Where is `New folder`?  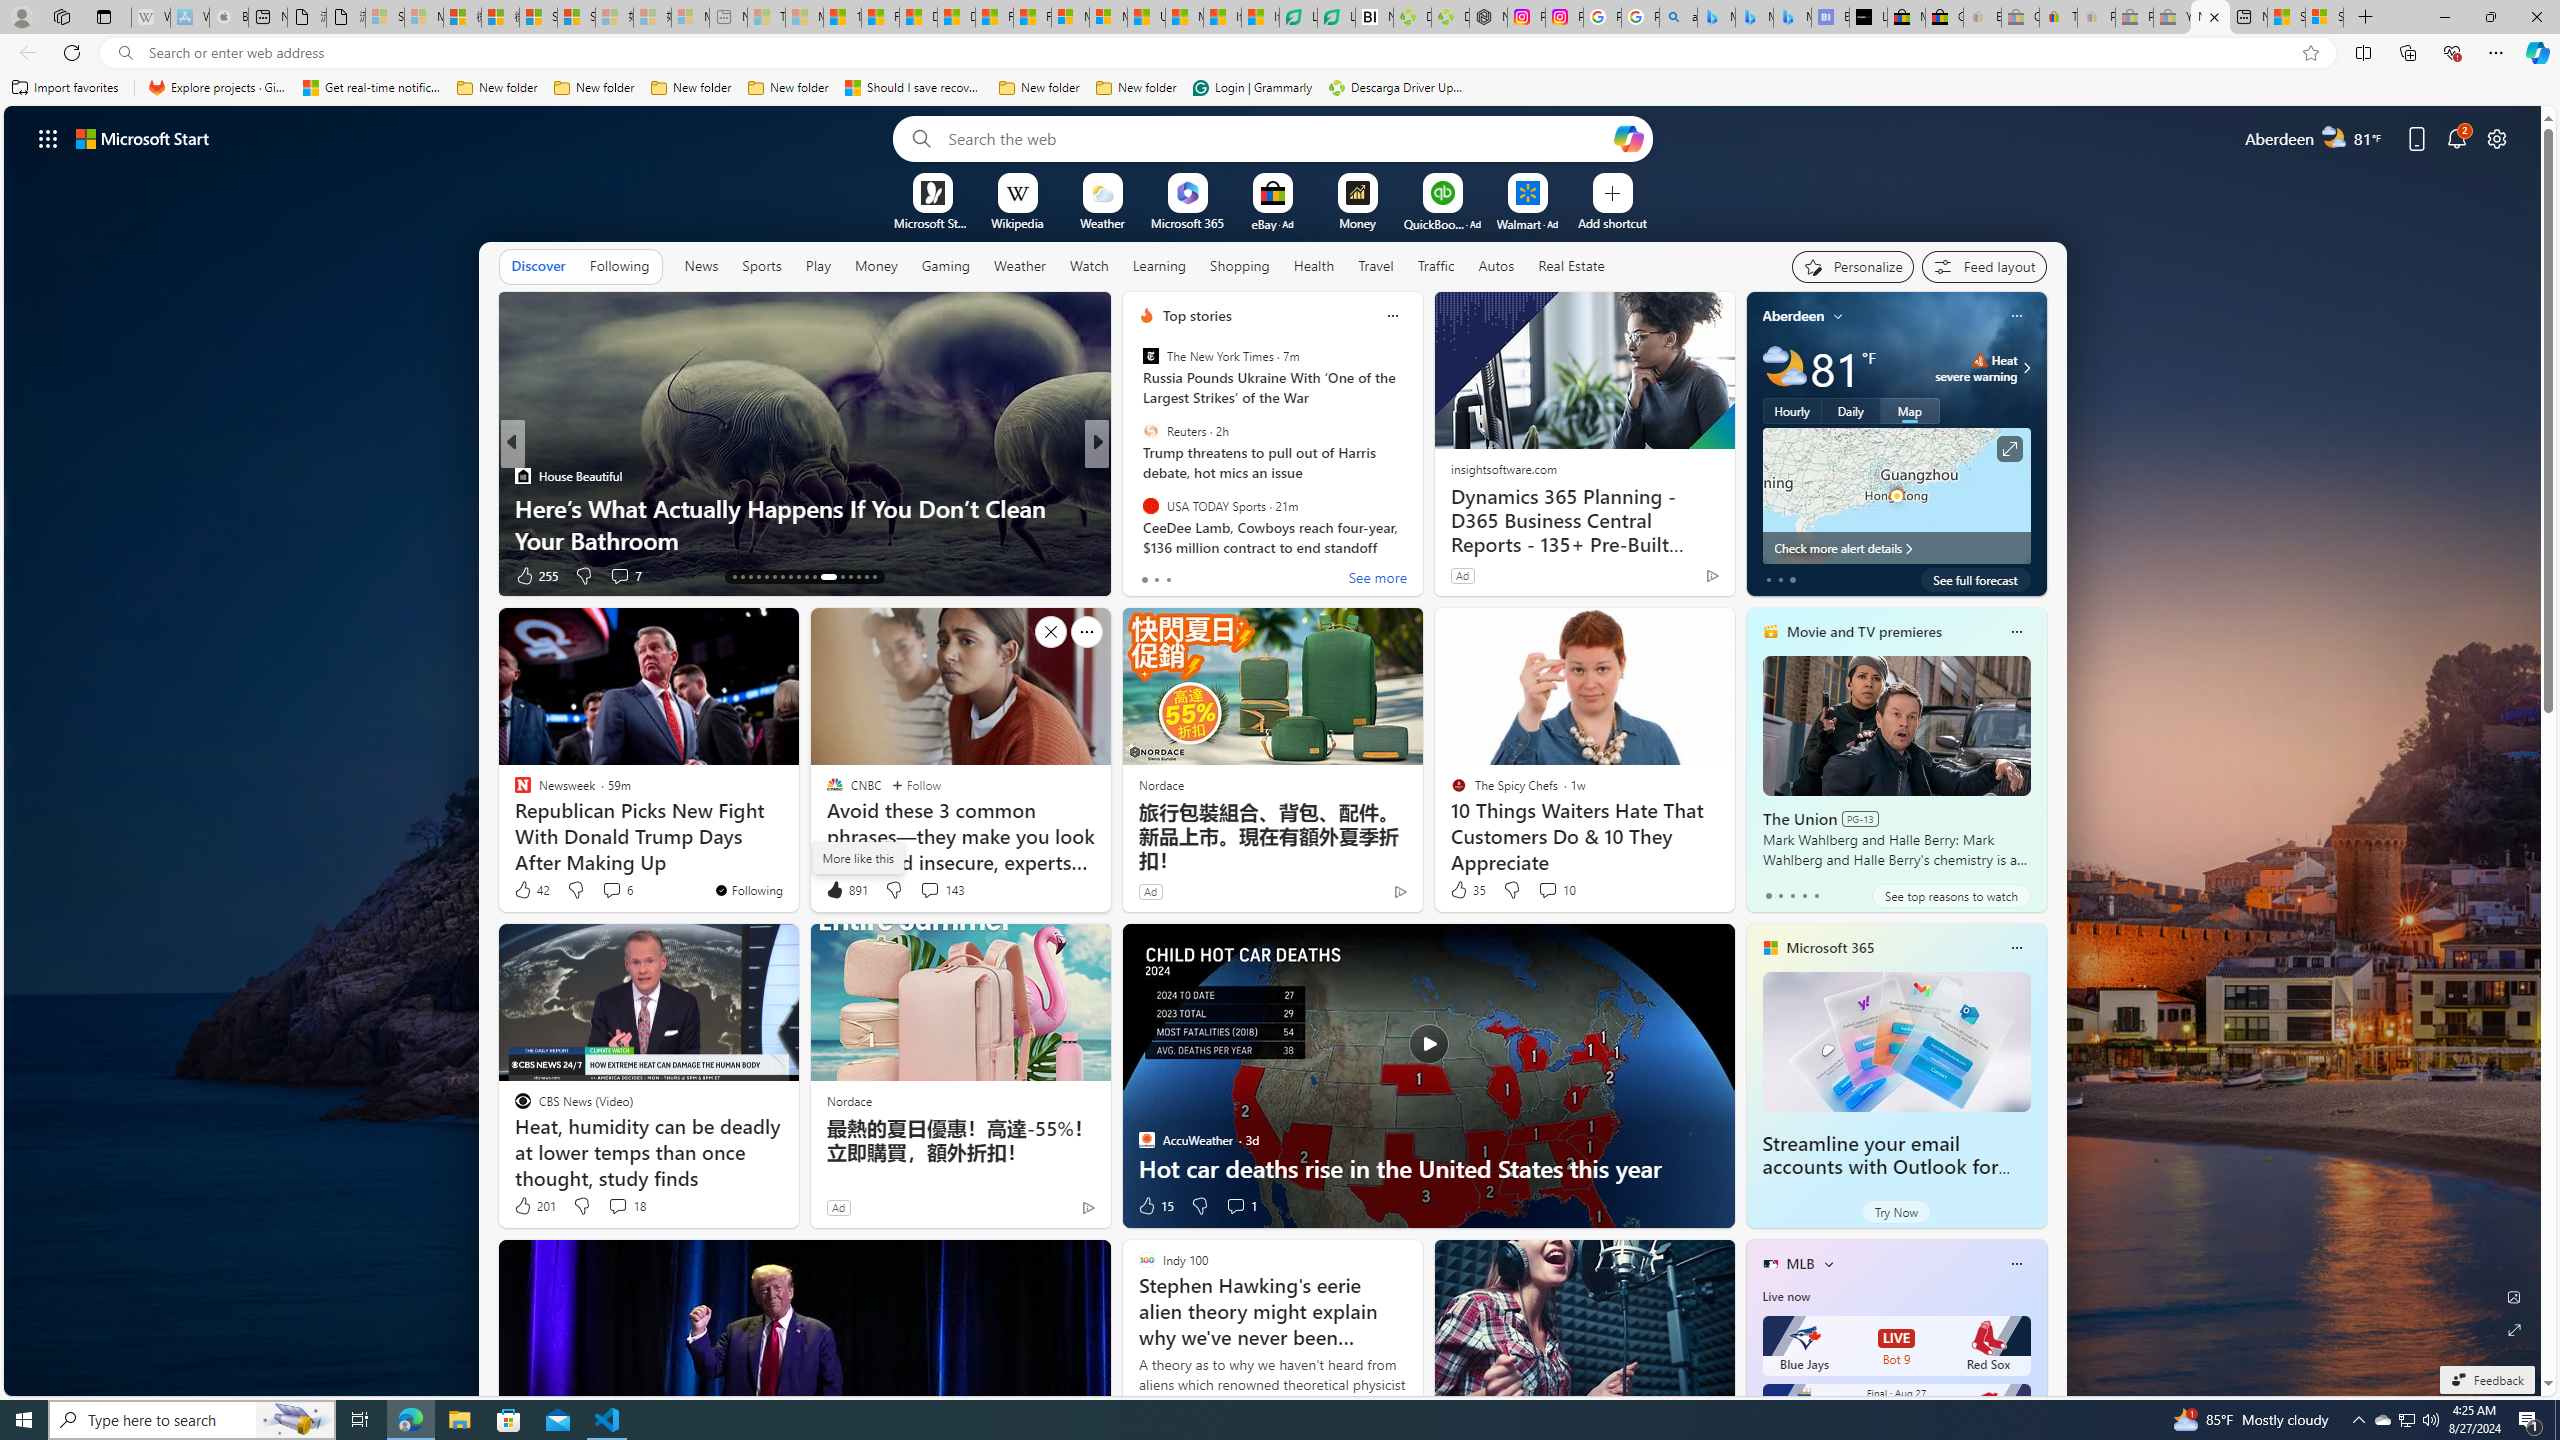
New folder is located at coordinates (1136, 88).